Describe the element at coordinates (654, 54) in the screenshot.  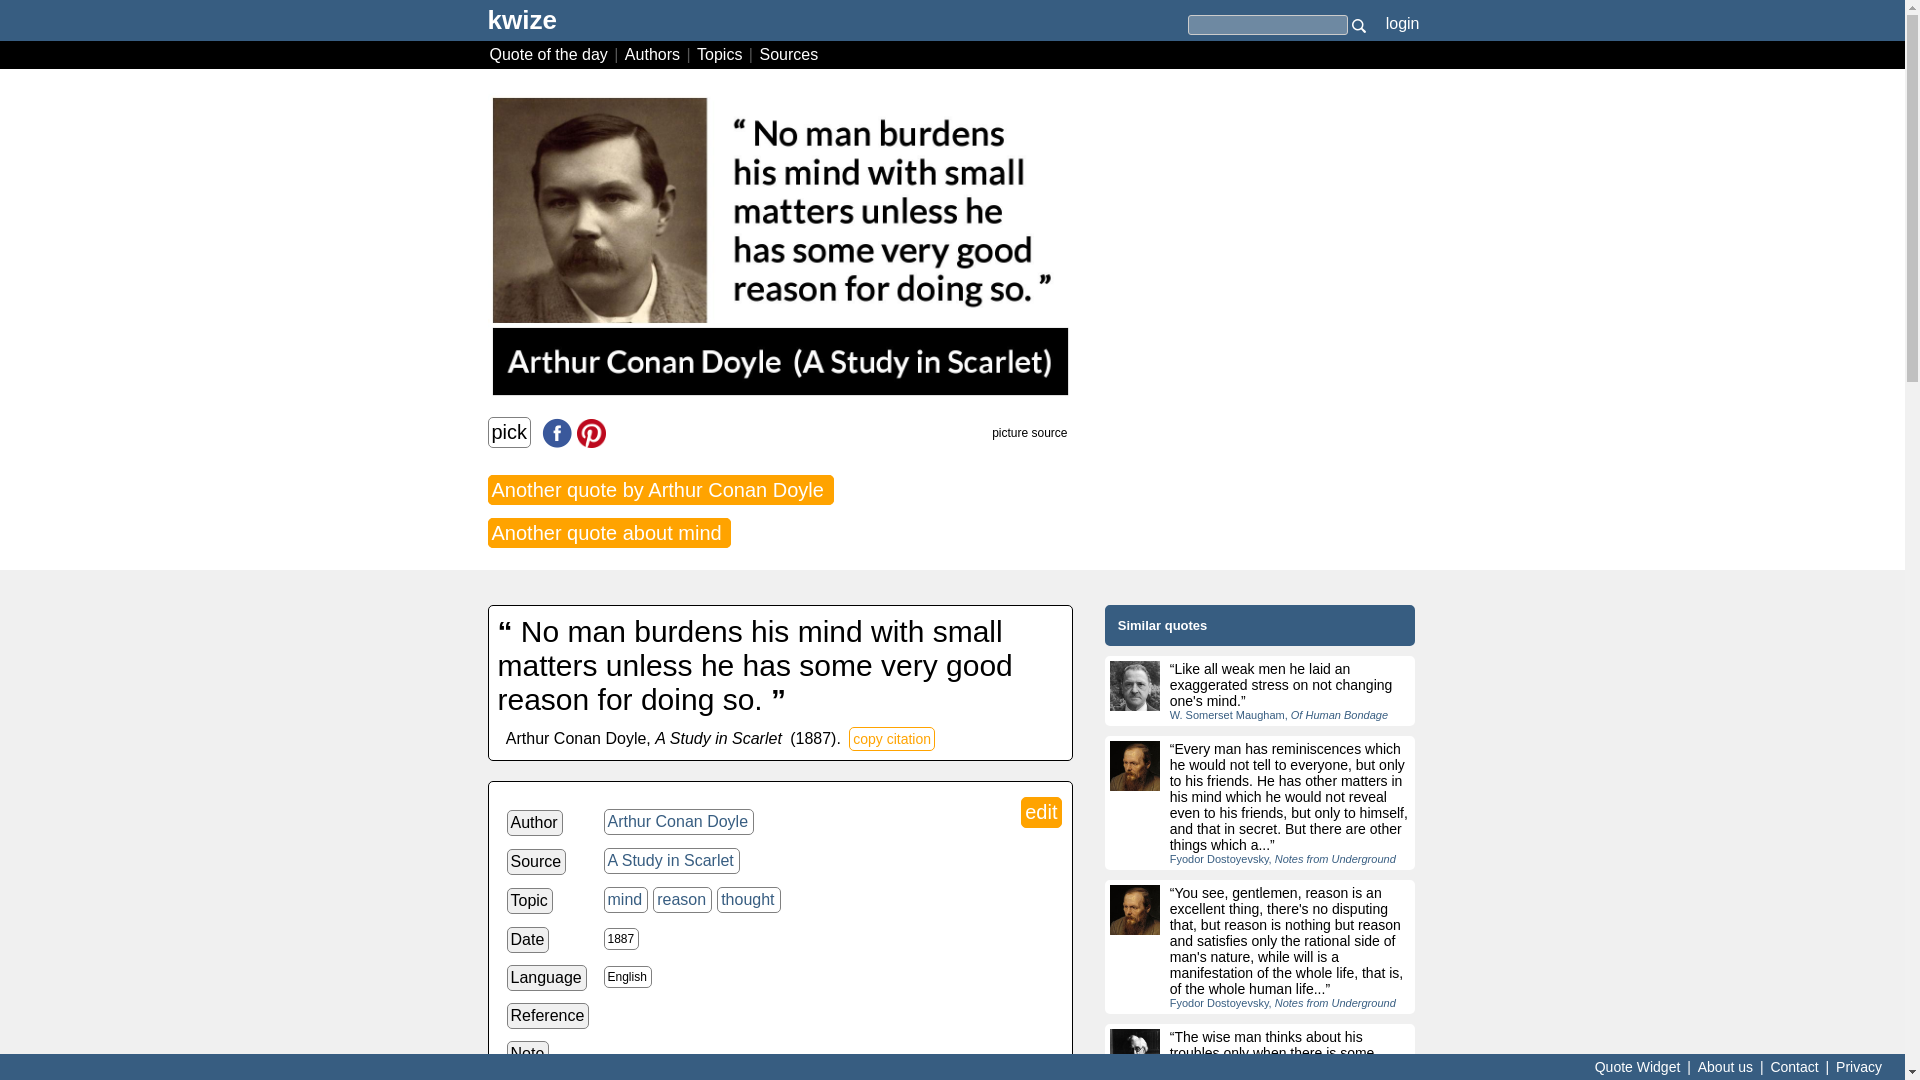
I see `Authors` at that location.